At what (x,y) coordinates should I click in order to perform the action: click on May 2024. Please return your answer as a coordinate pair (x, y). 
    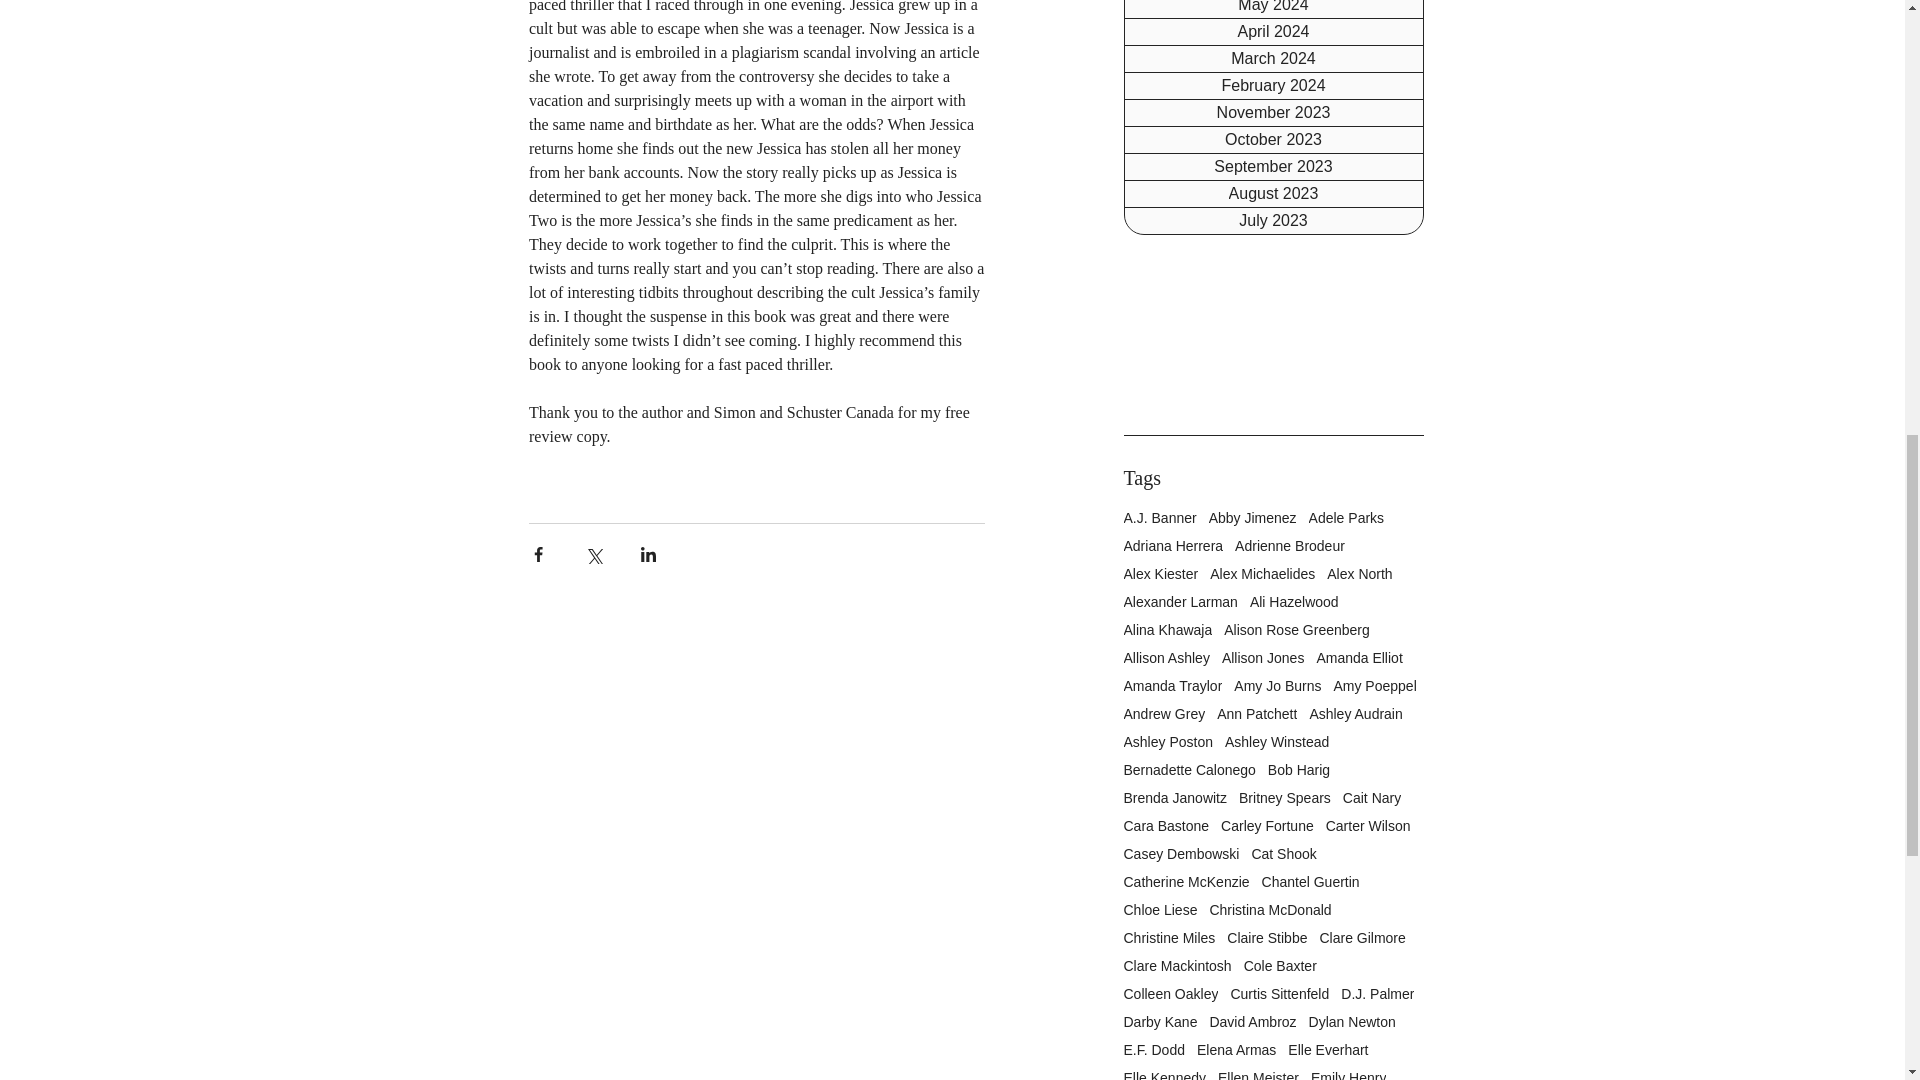
    Looking at the image, I should click on (1272, 9).